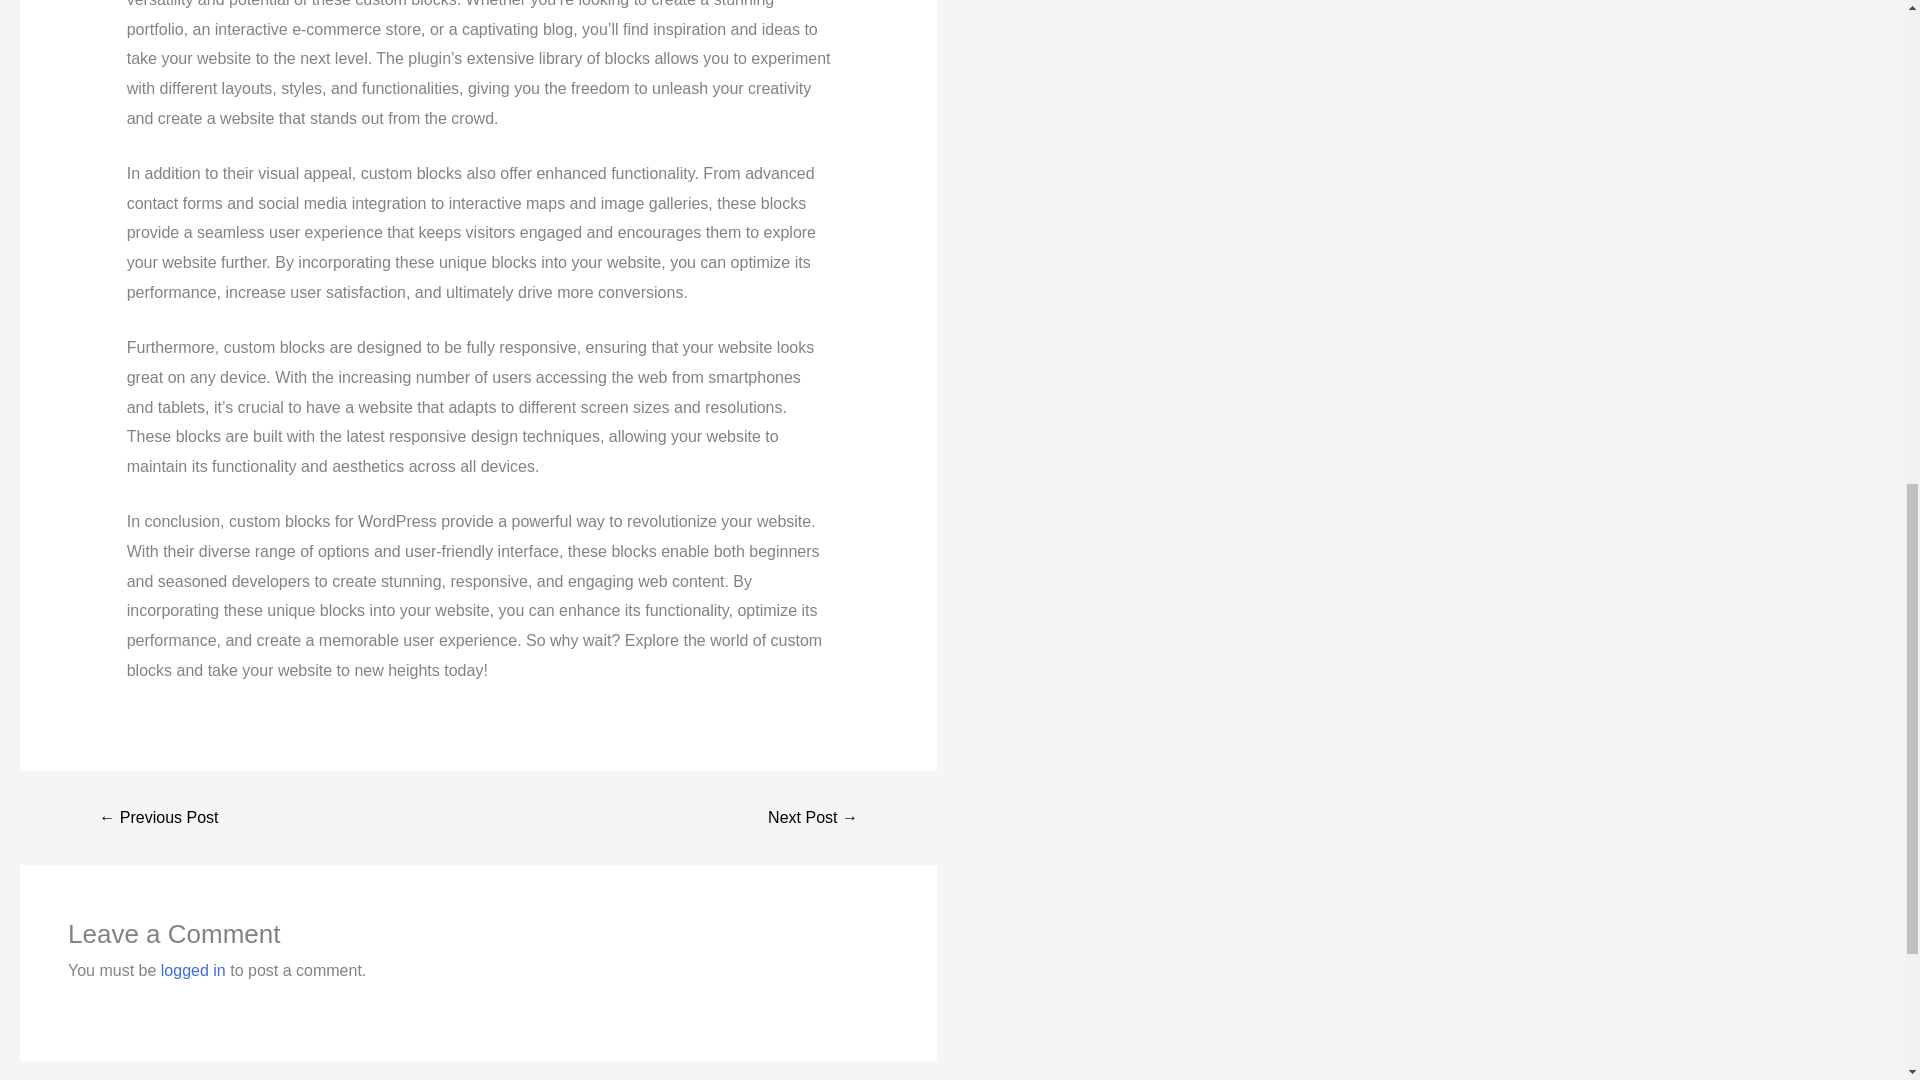 The image size is (1920, 1080). Describe the element at coordinates (194, 970) in the screenshot. I see `logged in` at that location.